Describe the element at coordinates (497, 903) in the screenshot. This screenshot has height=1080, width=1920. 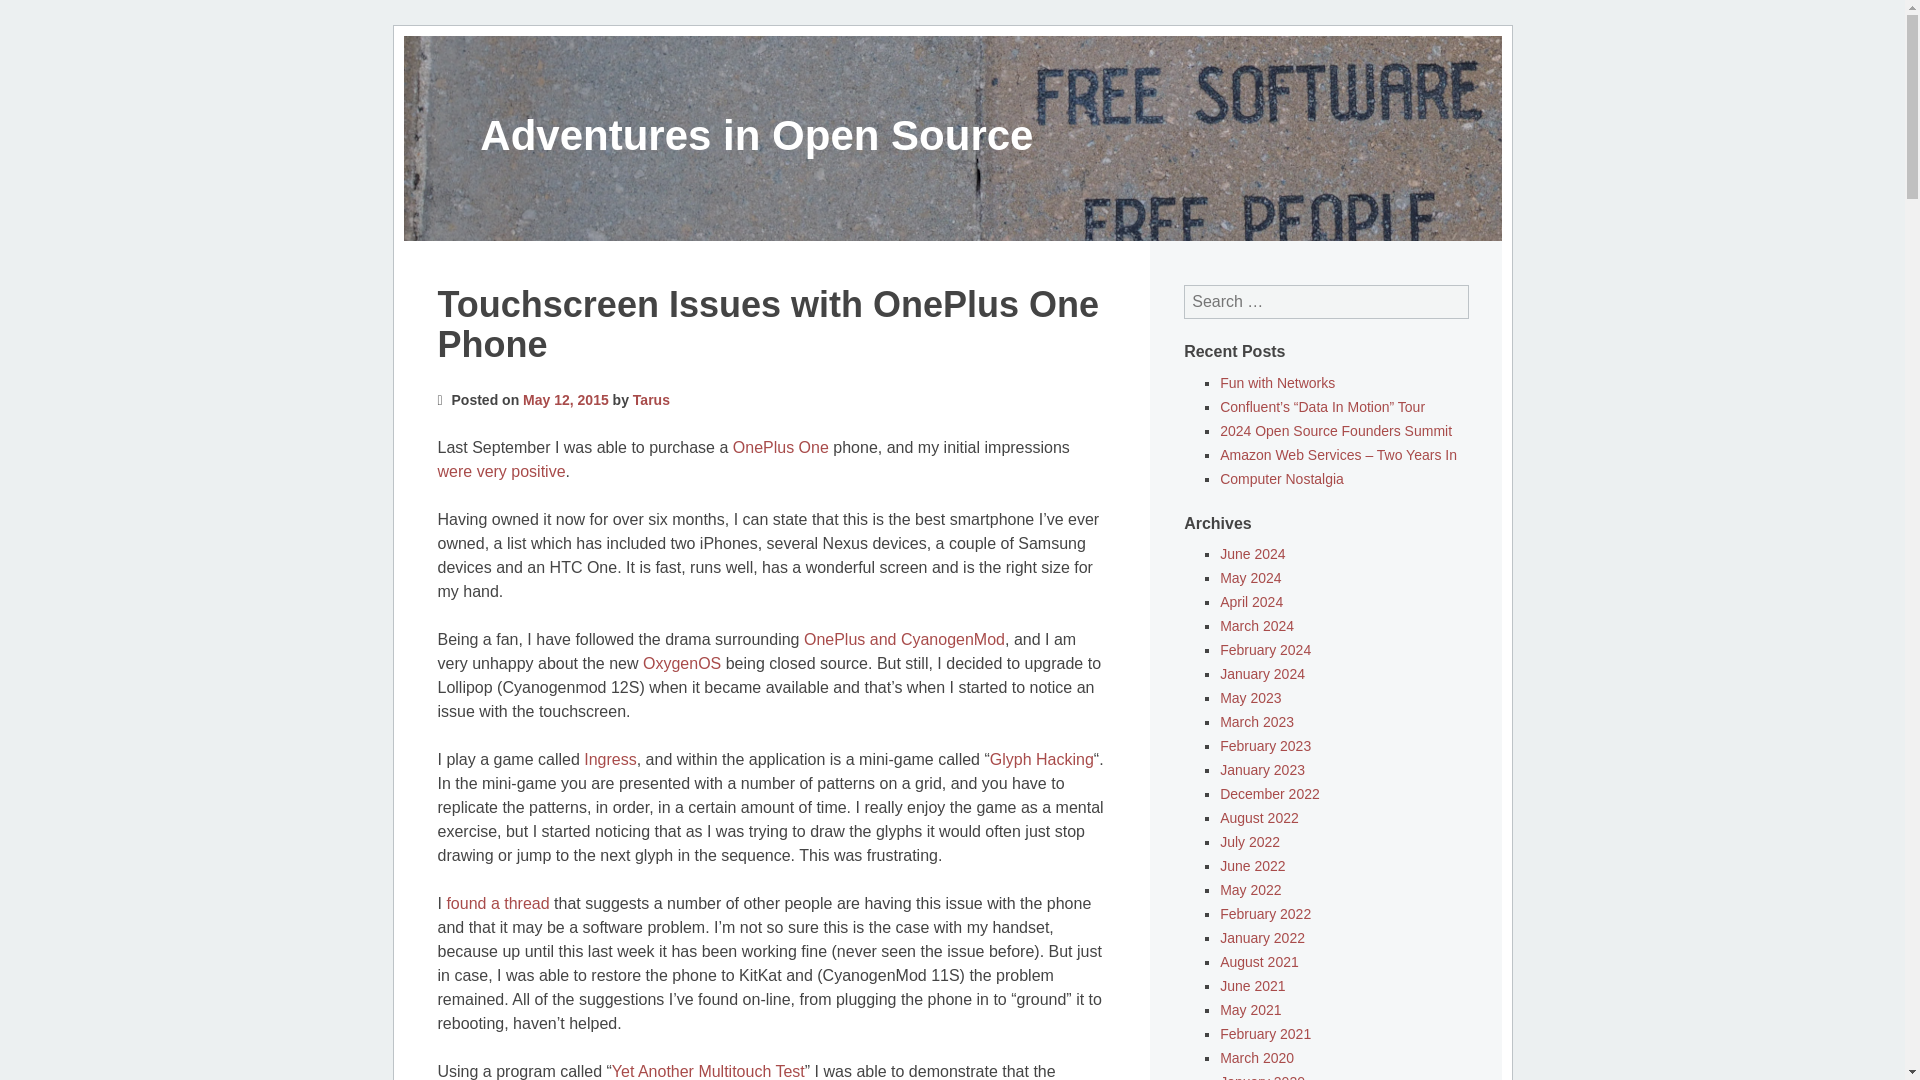
I see `found a thread` at that location.